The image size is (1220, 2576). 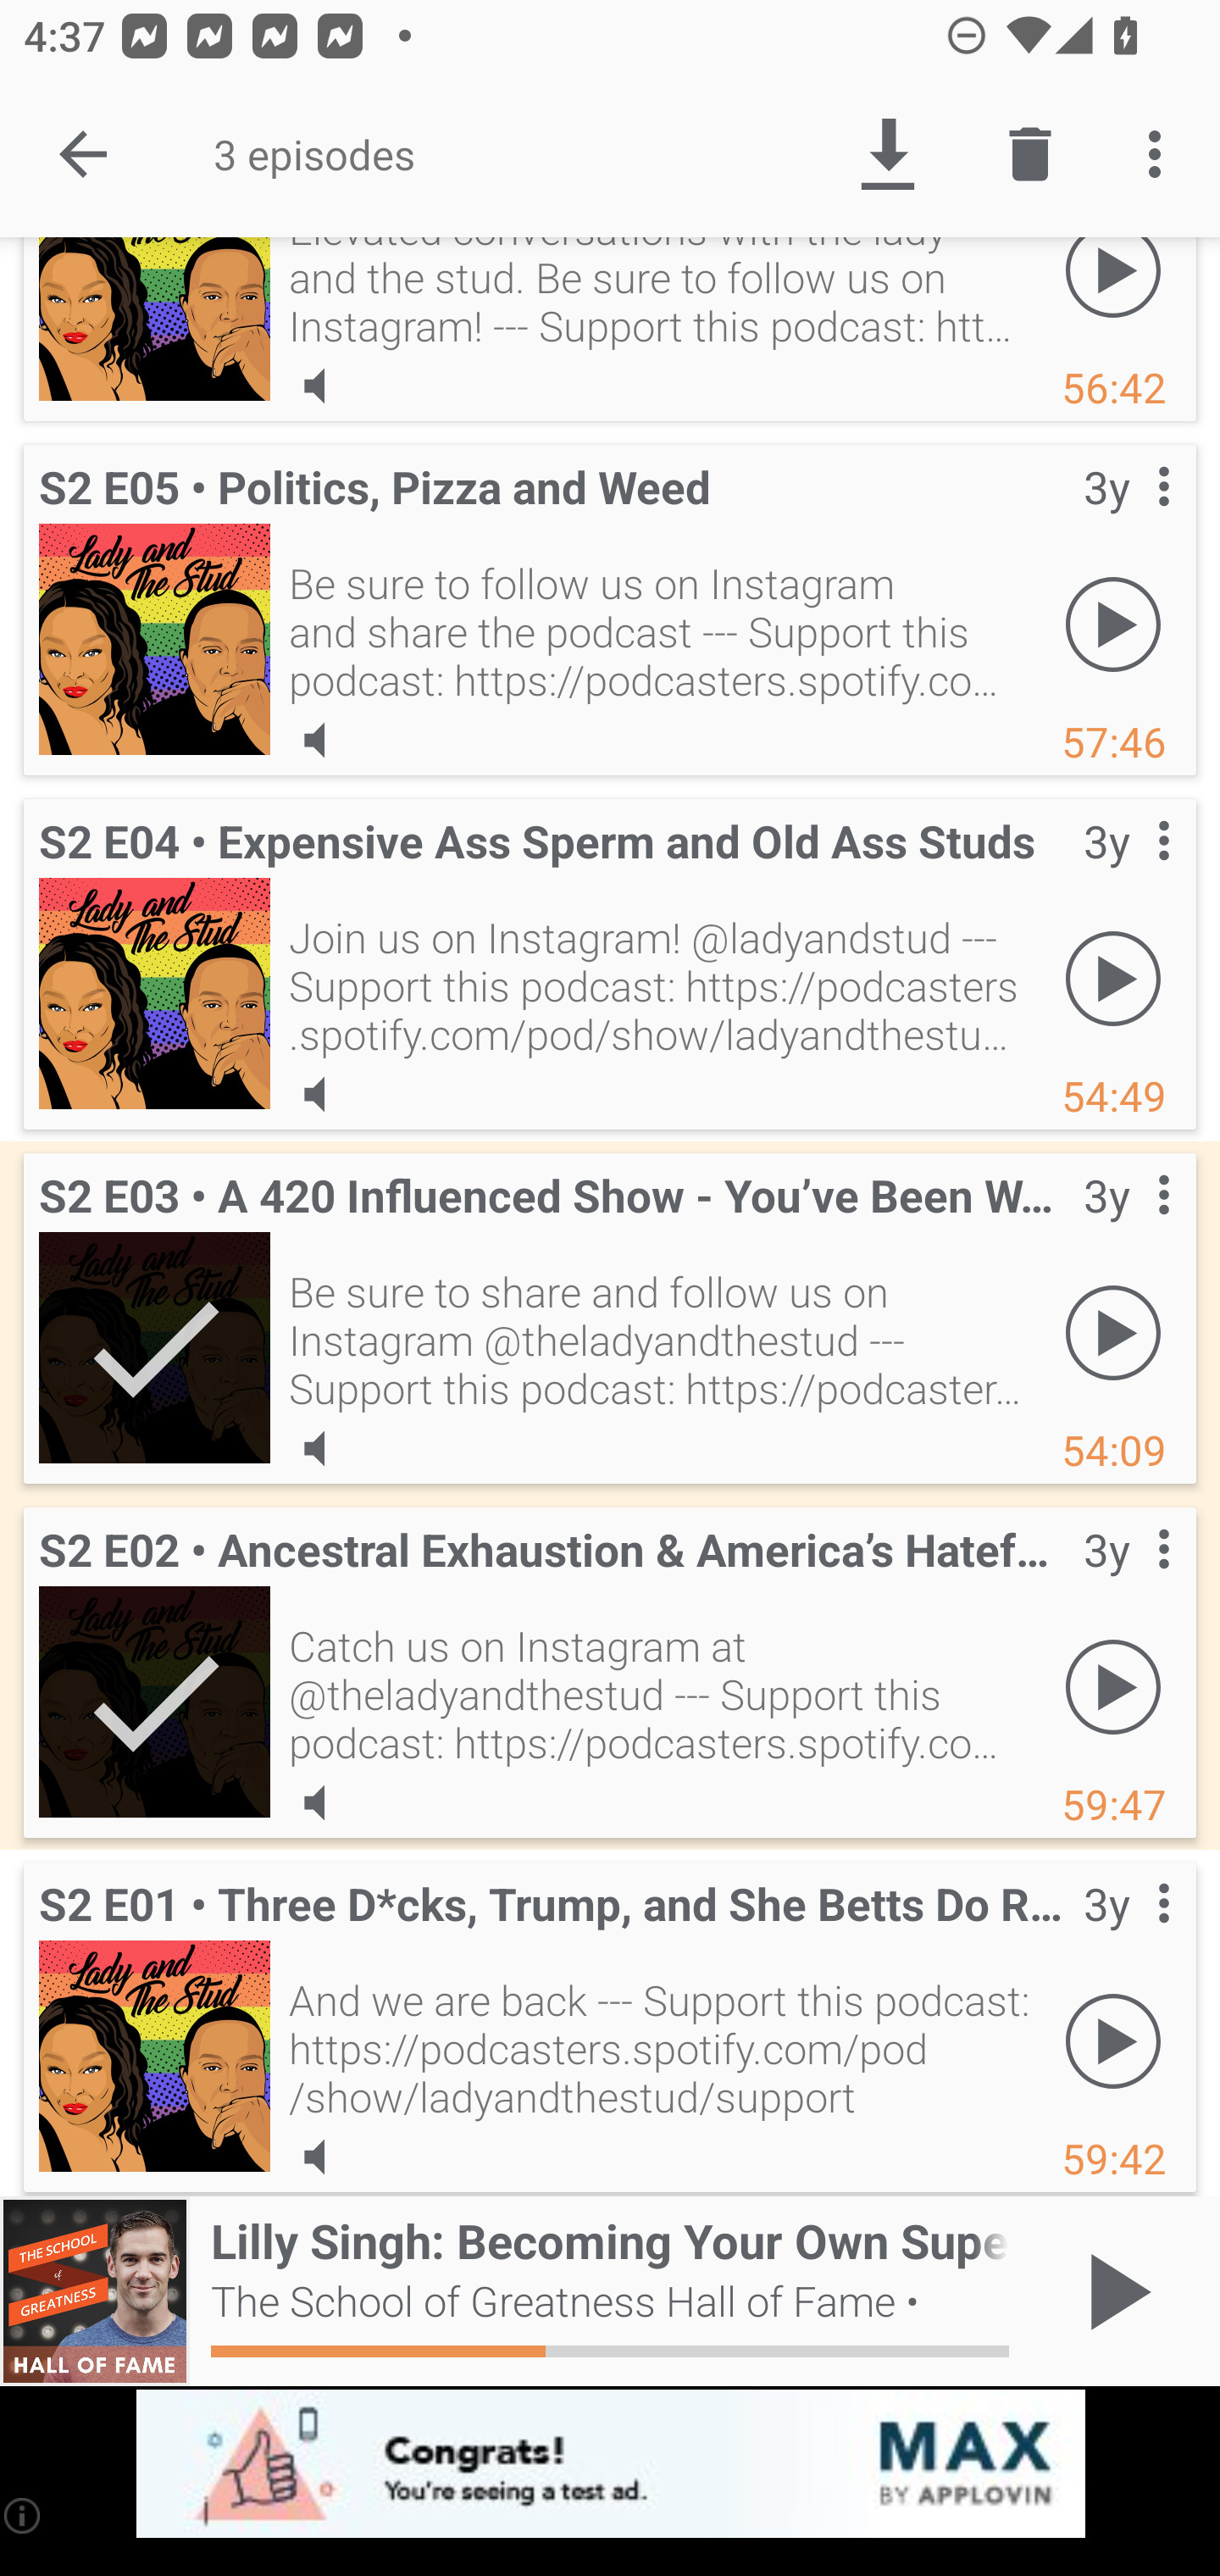 I want to click on Play, so click(x=1113, y=625).